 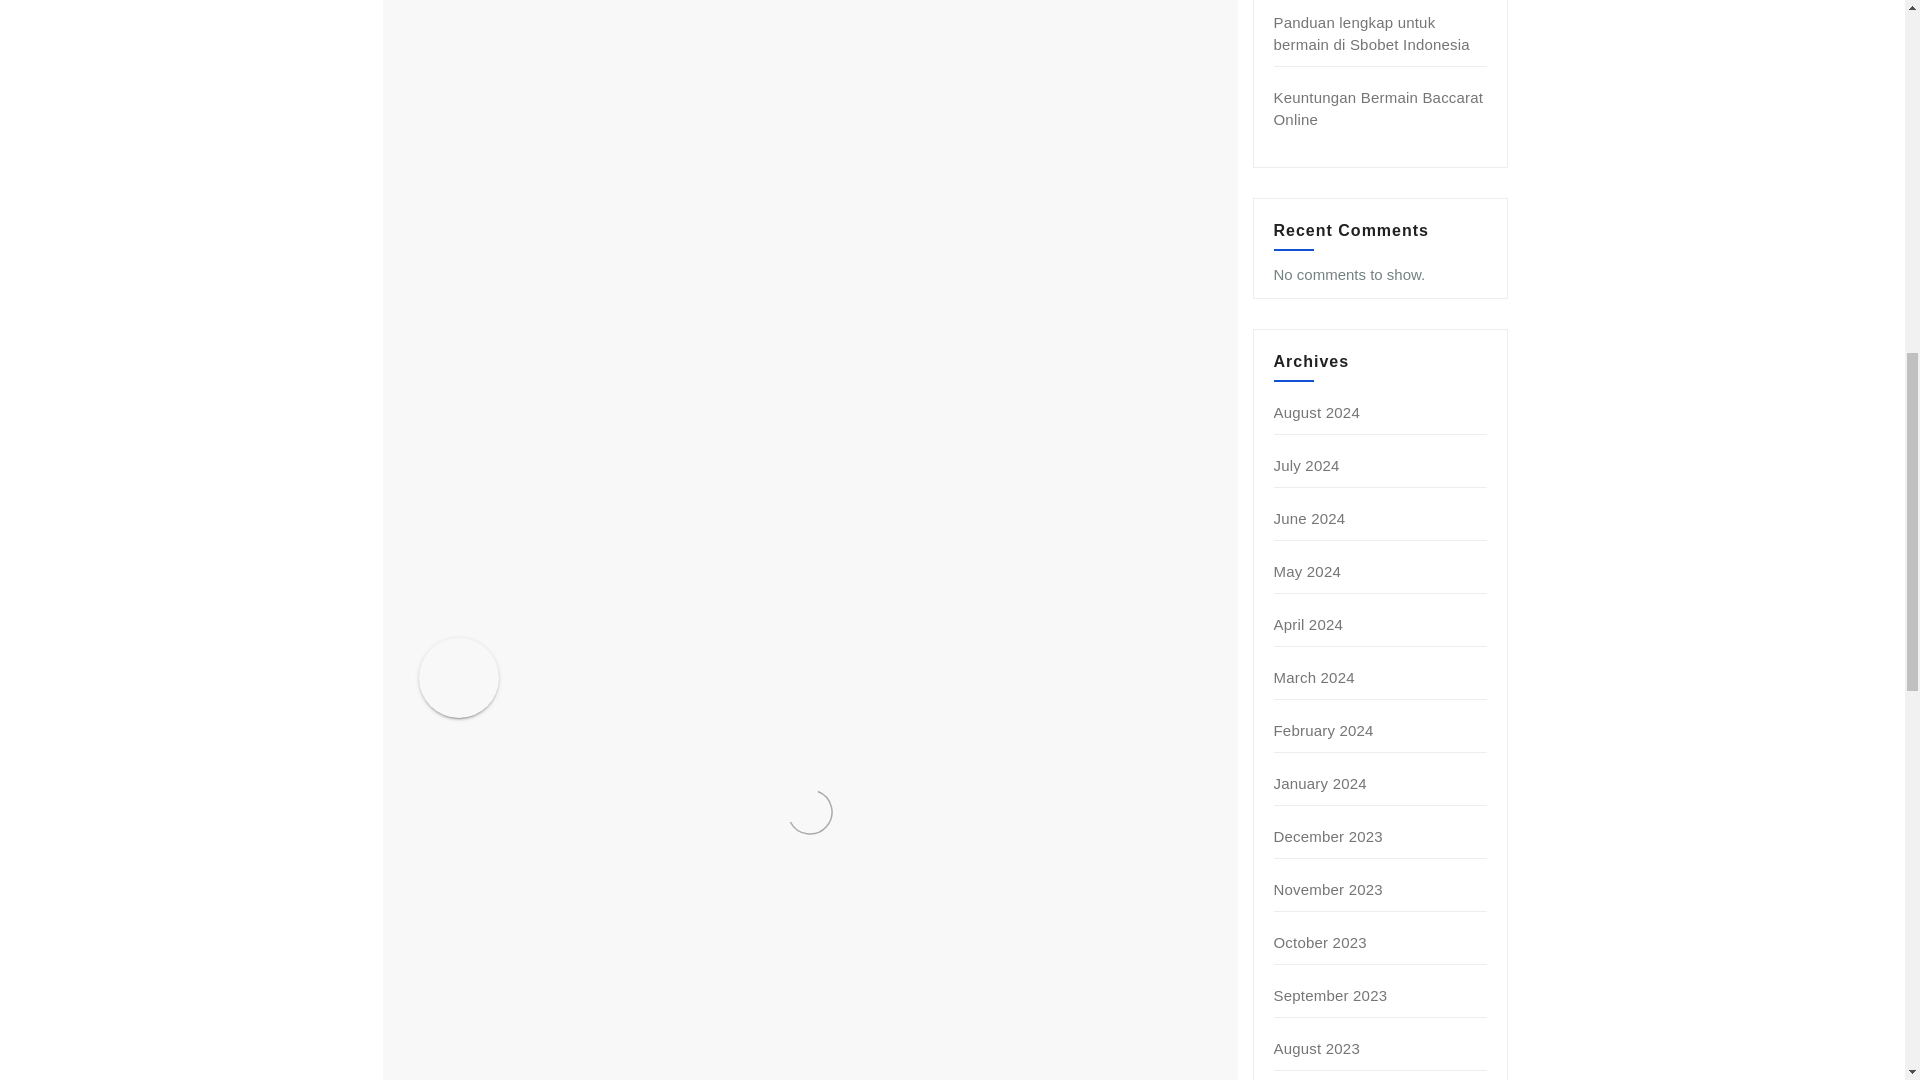 I want to click on December 2023, so click(x=1328, y=836).